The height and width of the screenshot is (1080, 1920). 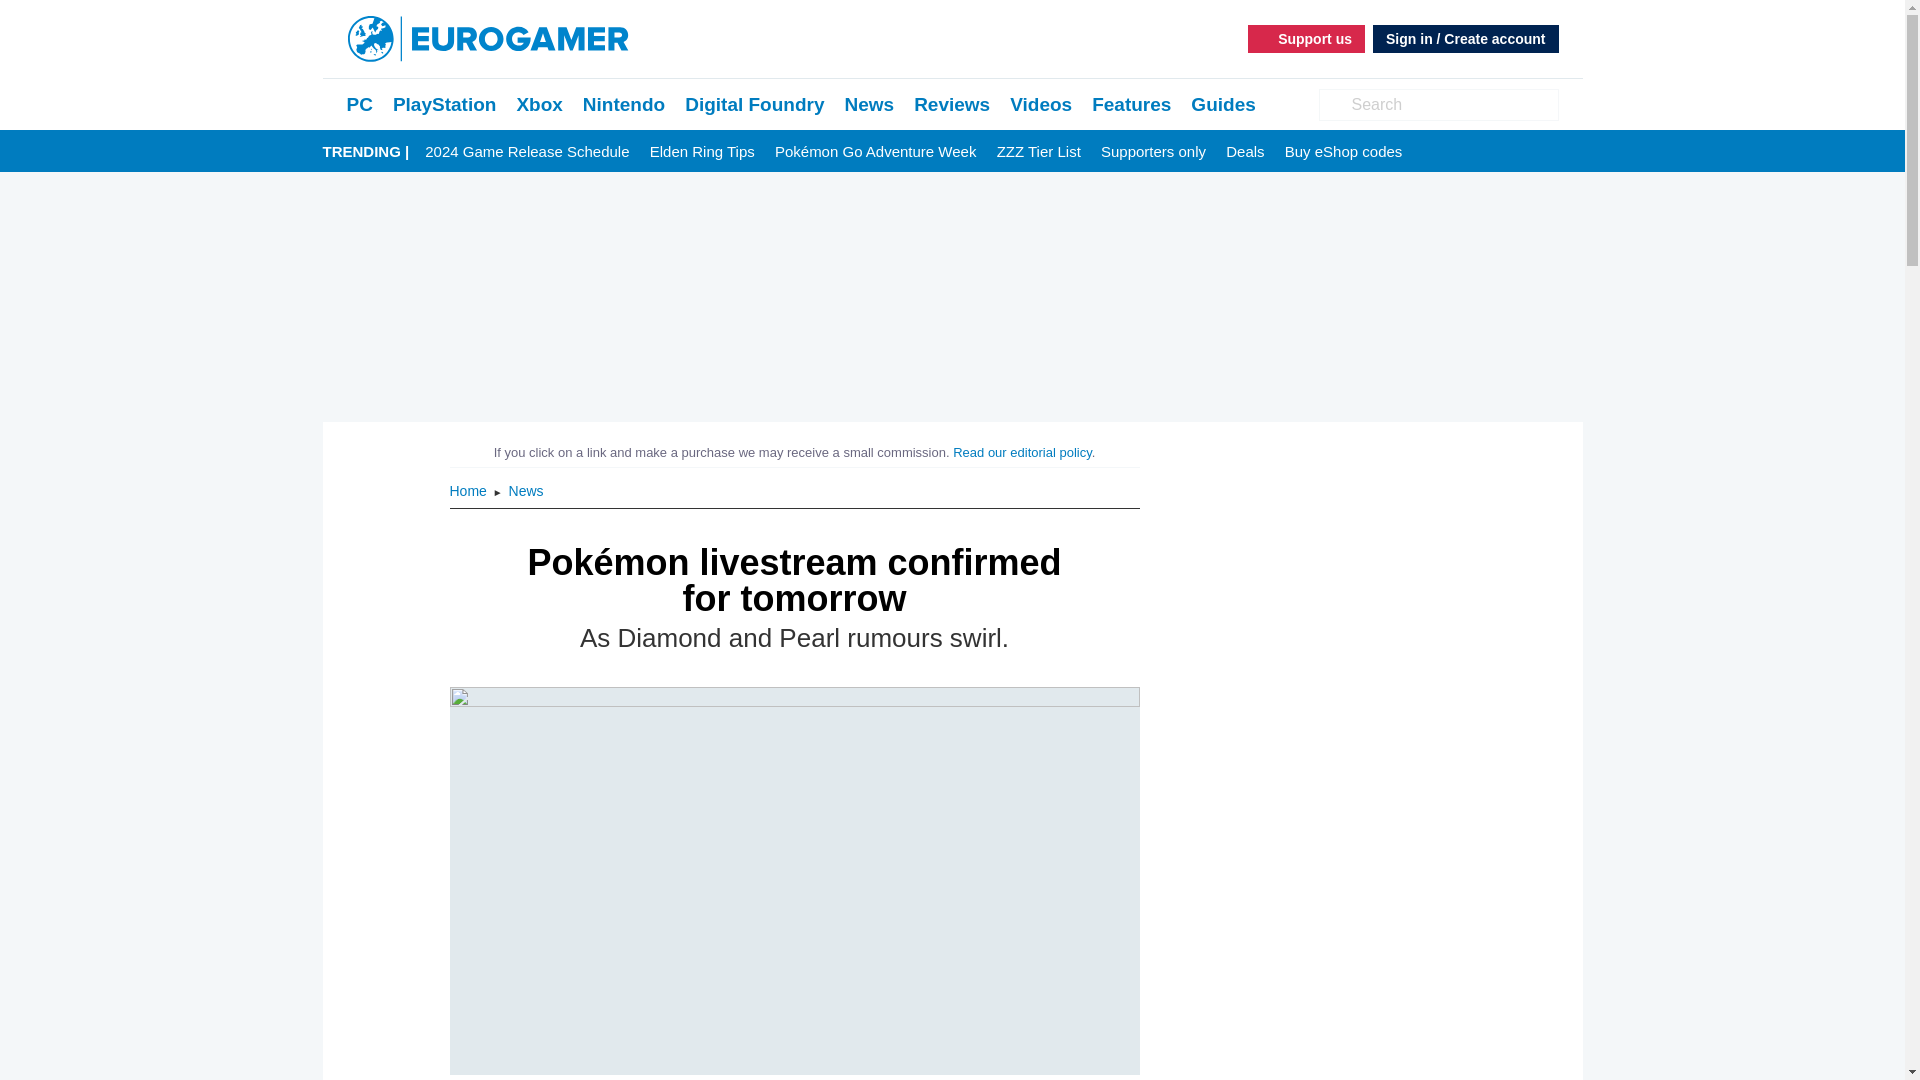 What do you see at coordinates (1132, 104) in the screenshot?
I see `Features` at bounding box center [1132, 104].